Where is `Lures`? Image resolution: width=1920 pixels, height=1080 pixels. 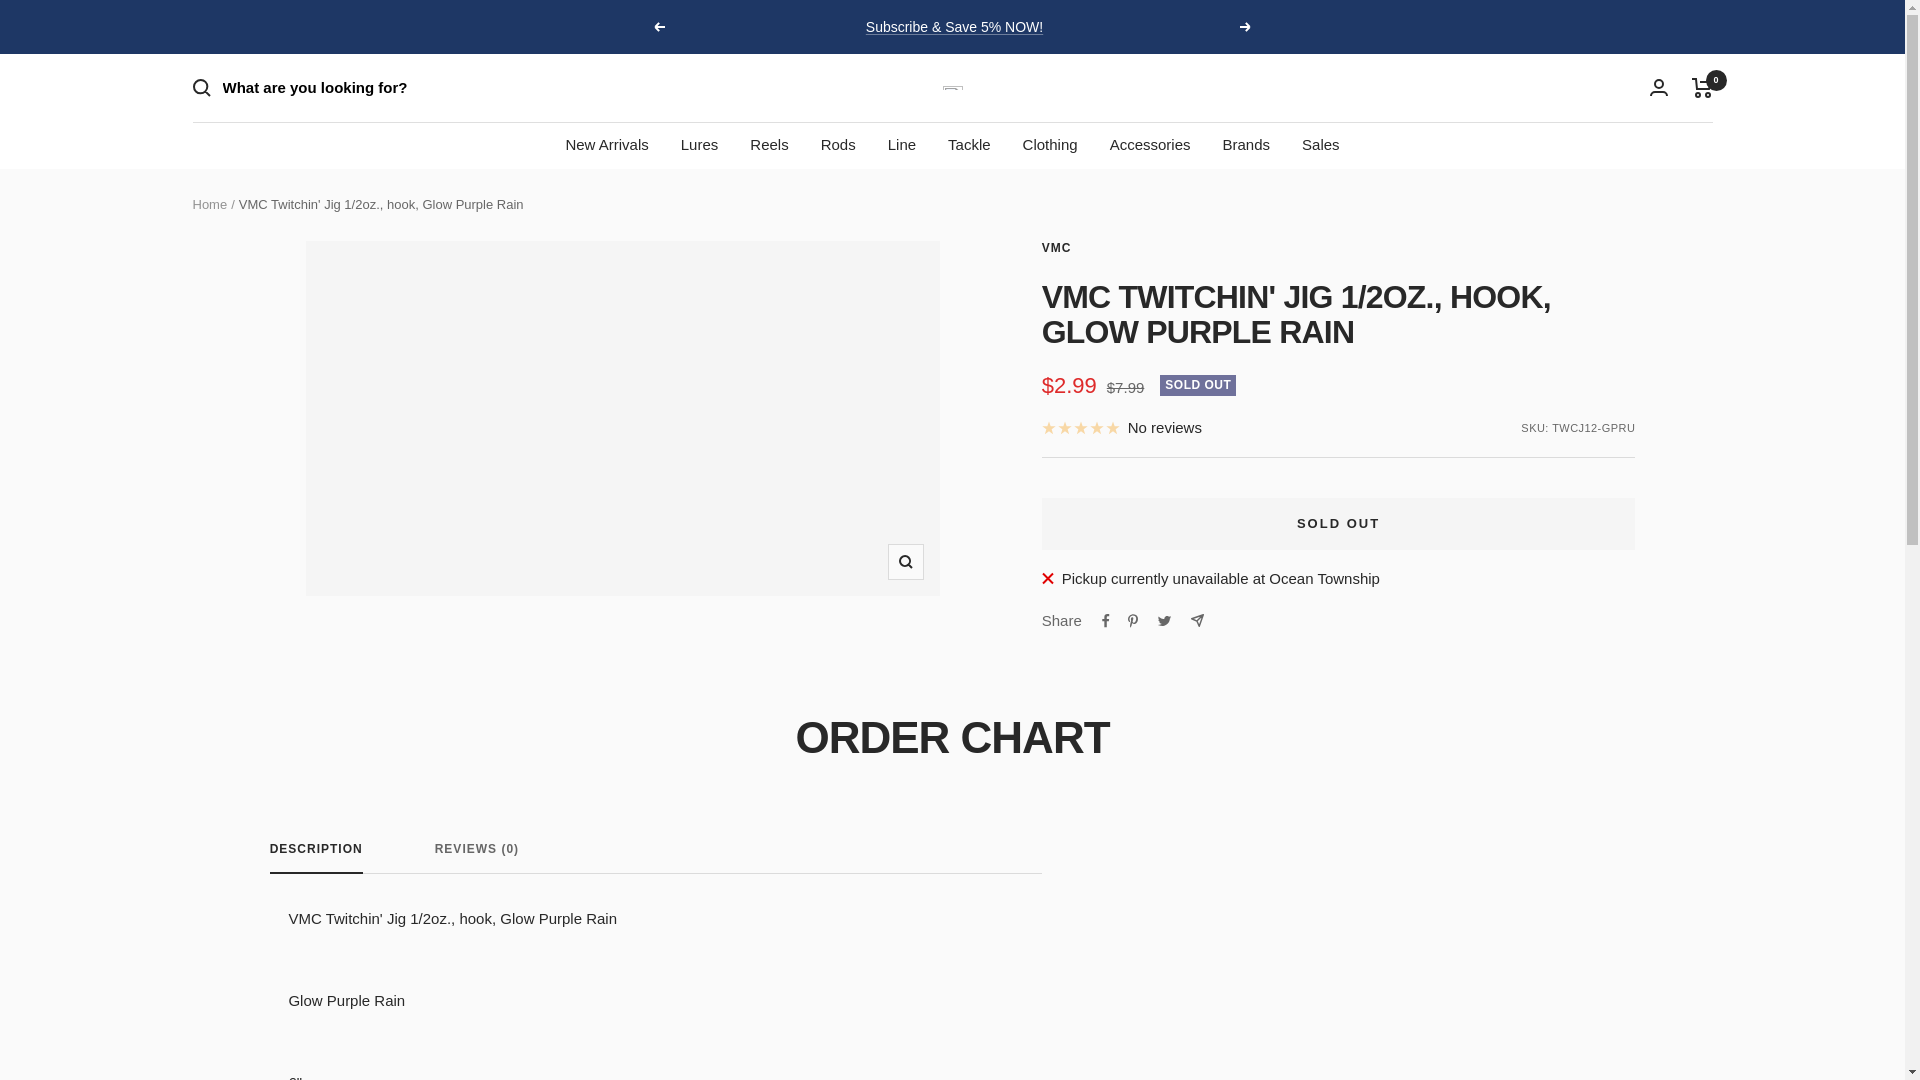 Lures is located at coordinates (700, 144).